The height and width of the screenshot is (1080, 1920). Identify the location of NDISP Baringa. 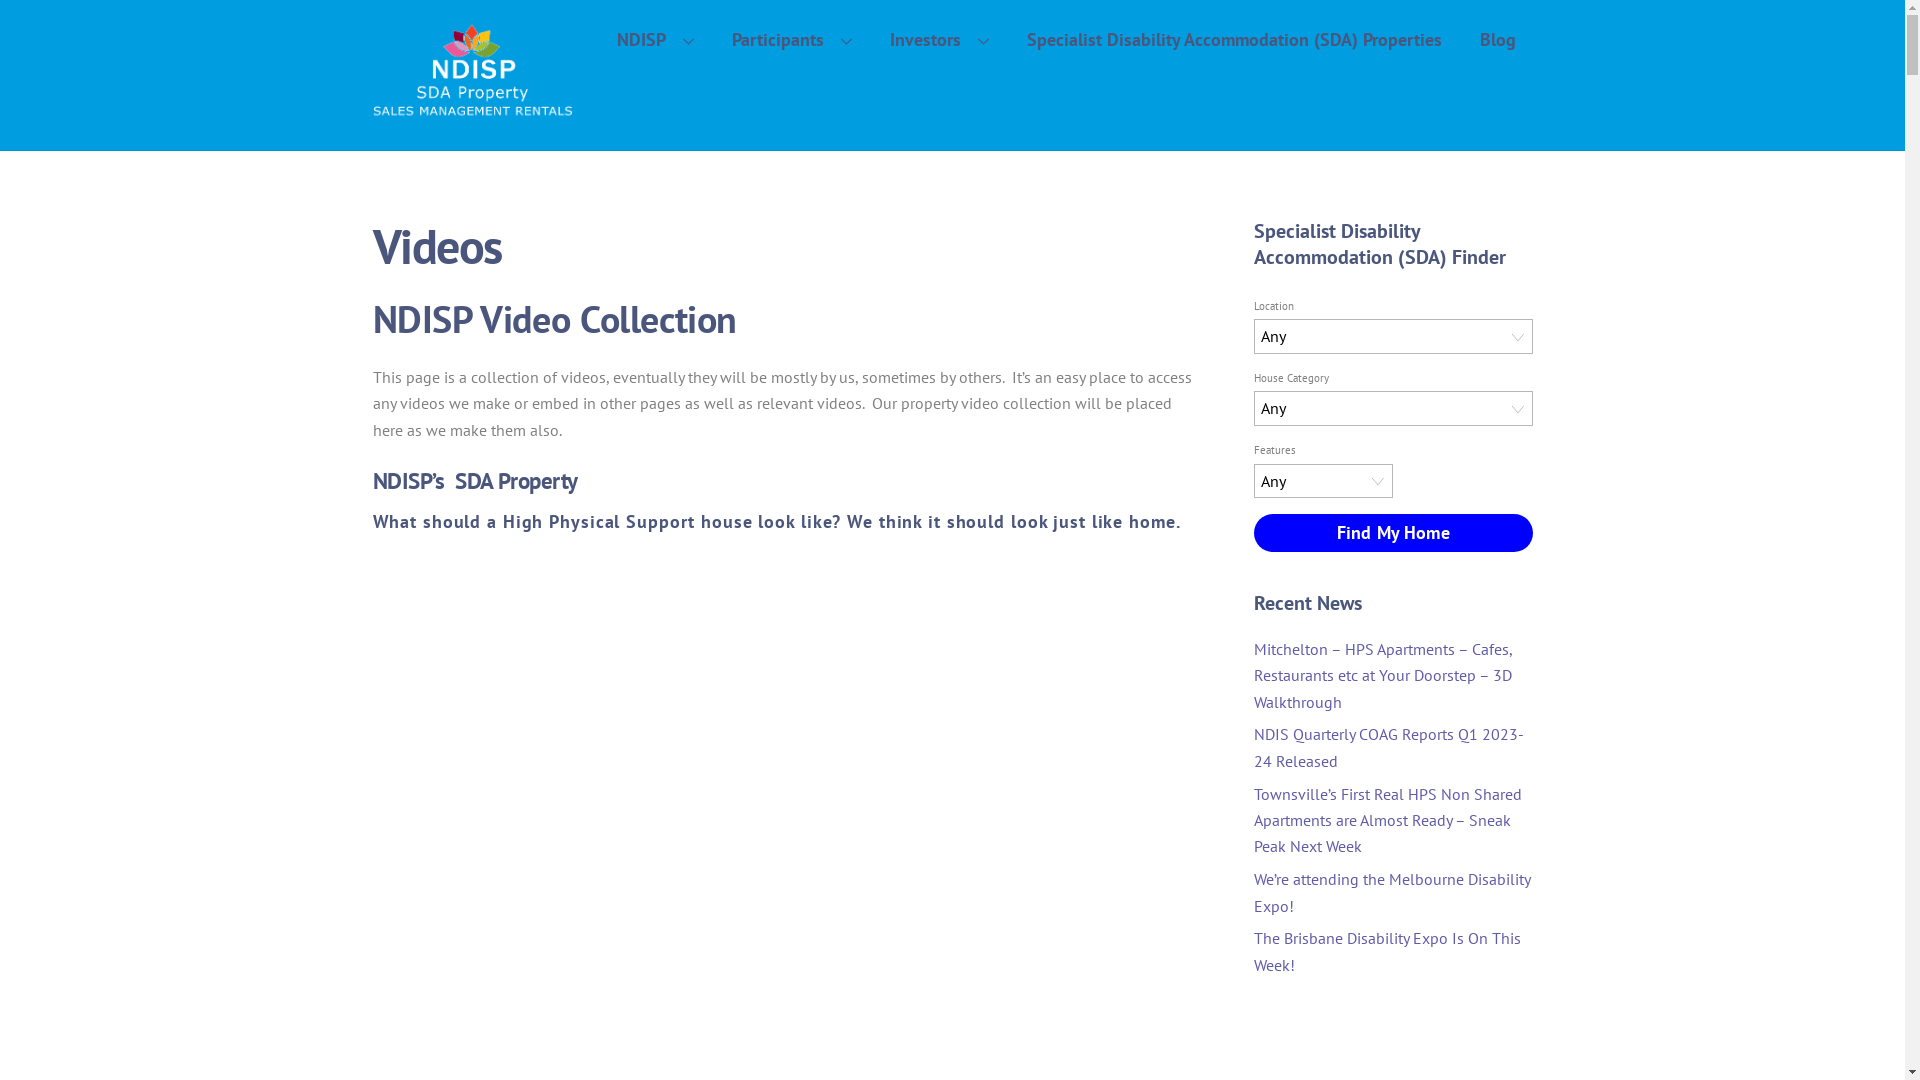
(784, 776).